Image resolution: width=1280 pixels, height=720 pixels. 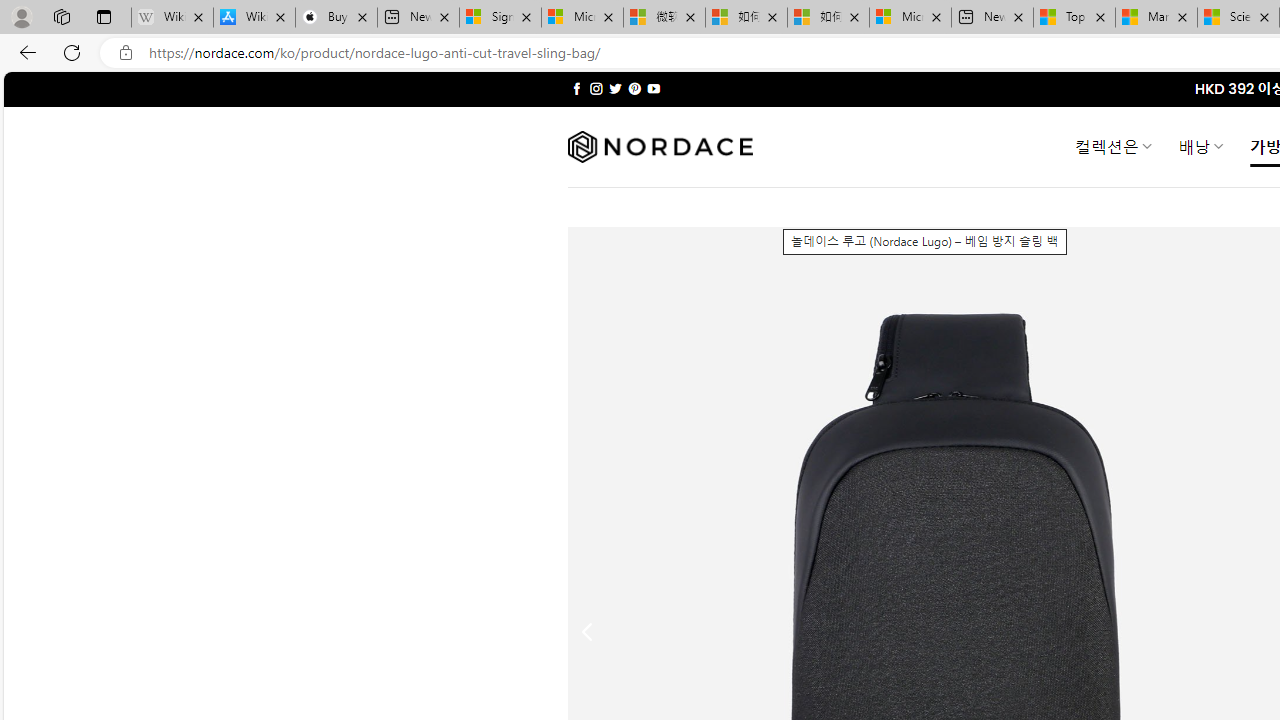 I want to click on Follow on Facebook, so click(x=576, y=88).